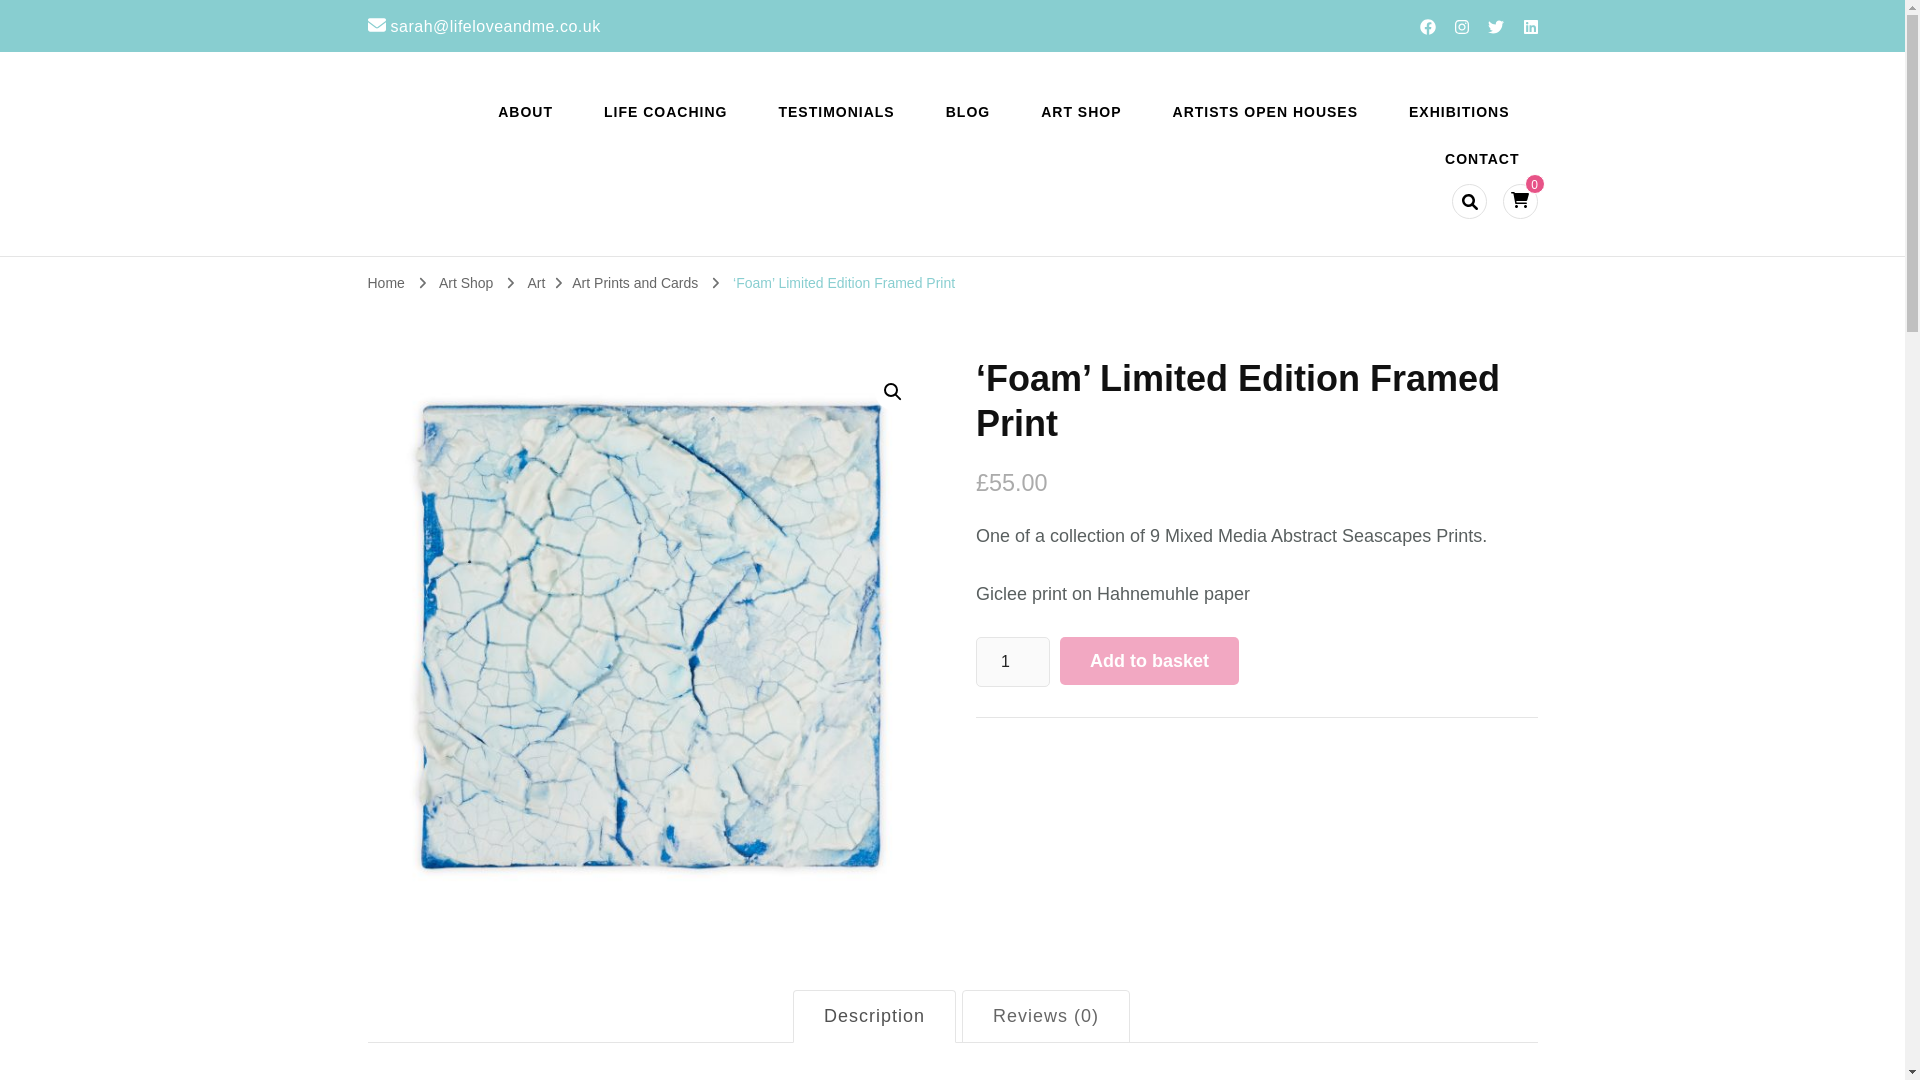  Describe the element at coordinates (536, 282) in the screenshot. I see `Art` at that location.